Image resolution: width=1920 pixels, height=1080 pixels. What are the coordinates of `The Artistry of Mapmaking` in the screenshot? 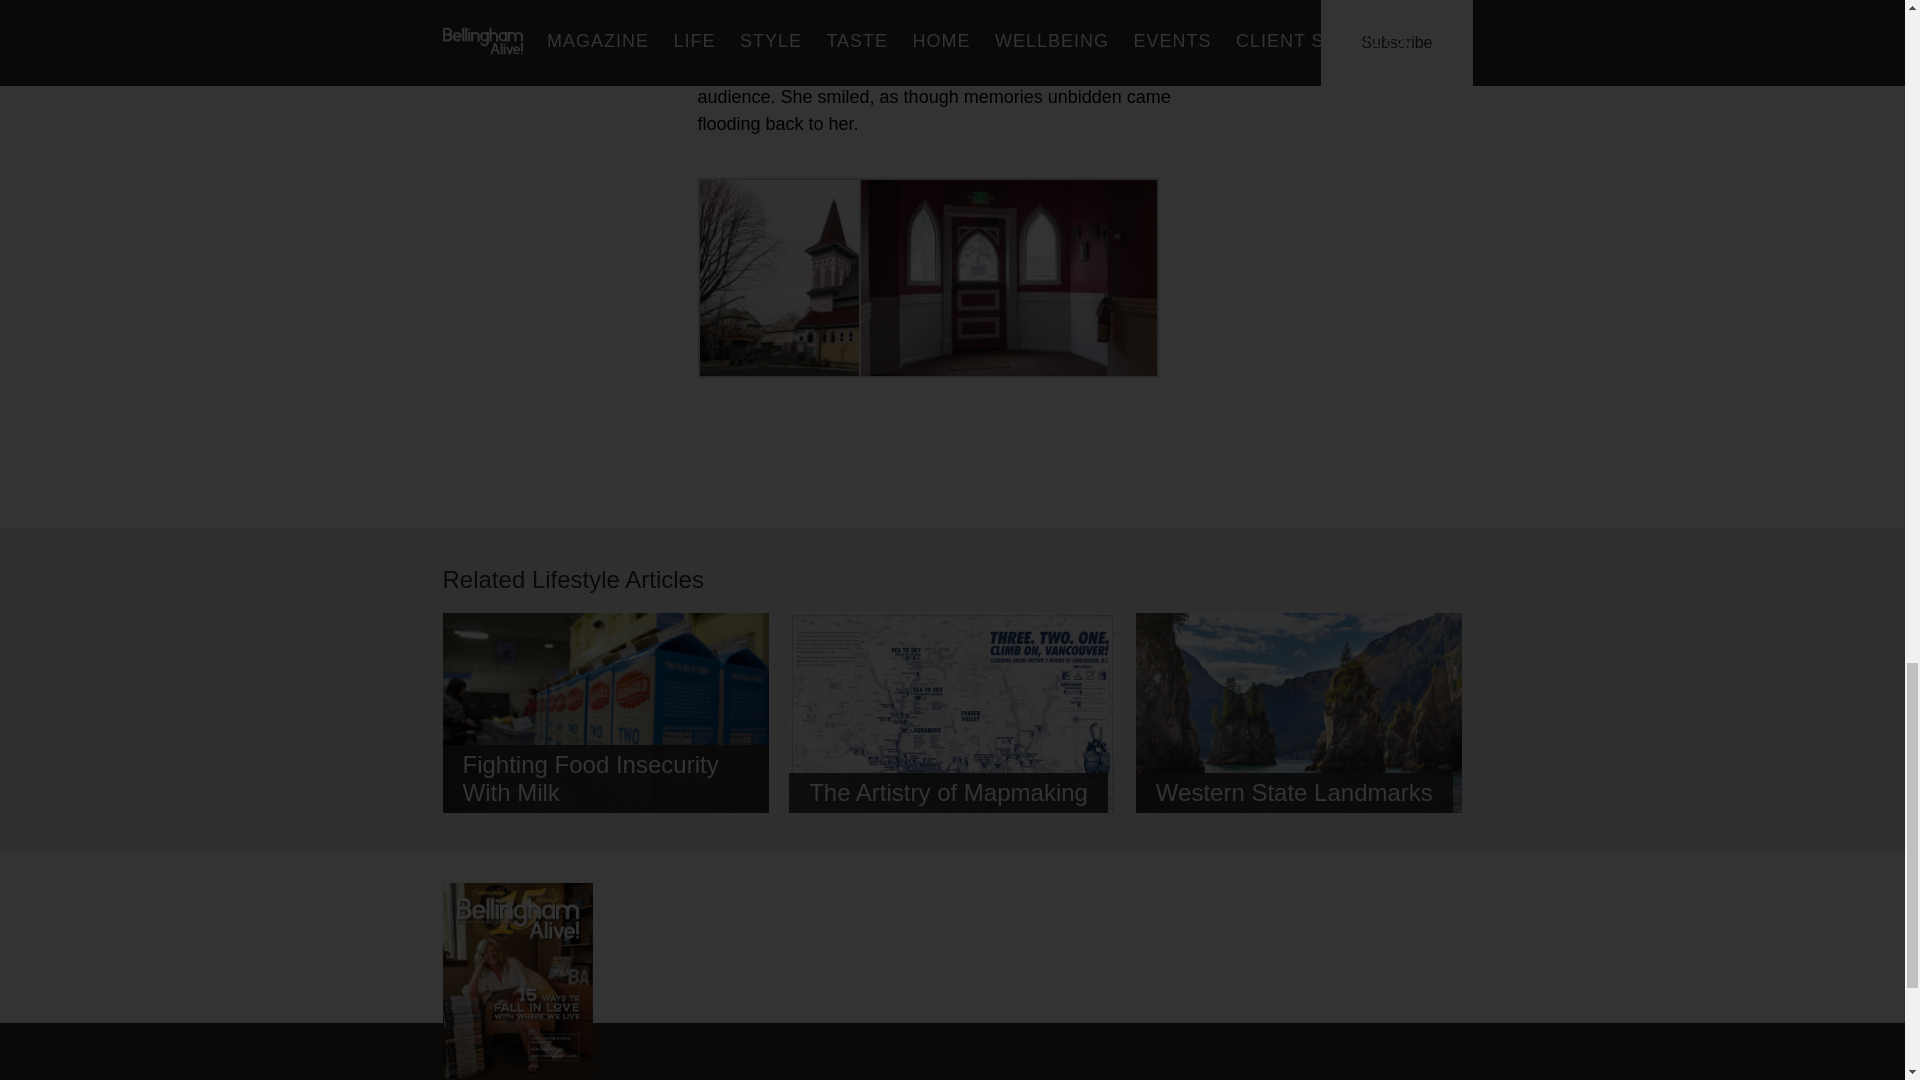 It's located at (952, 717).